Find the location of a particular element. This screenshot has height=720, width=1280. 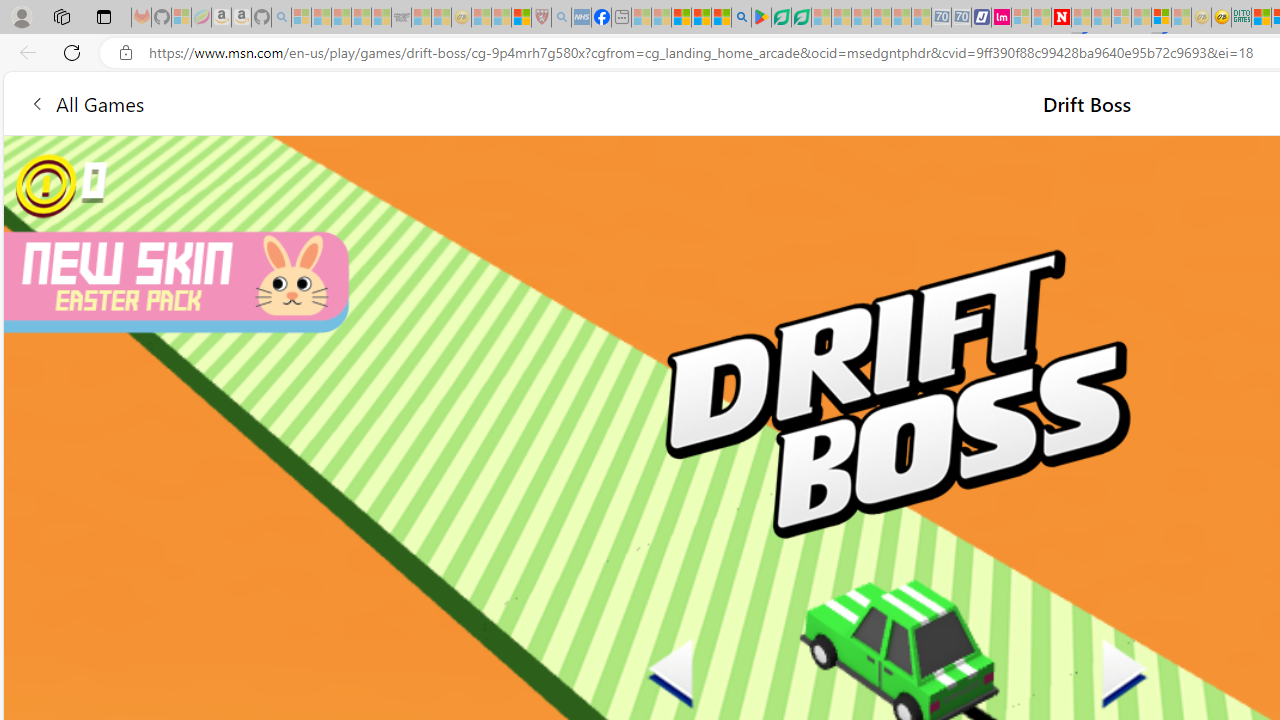

All Games is located at coordinates (86, 102).